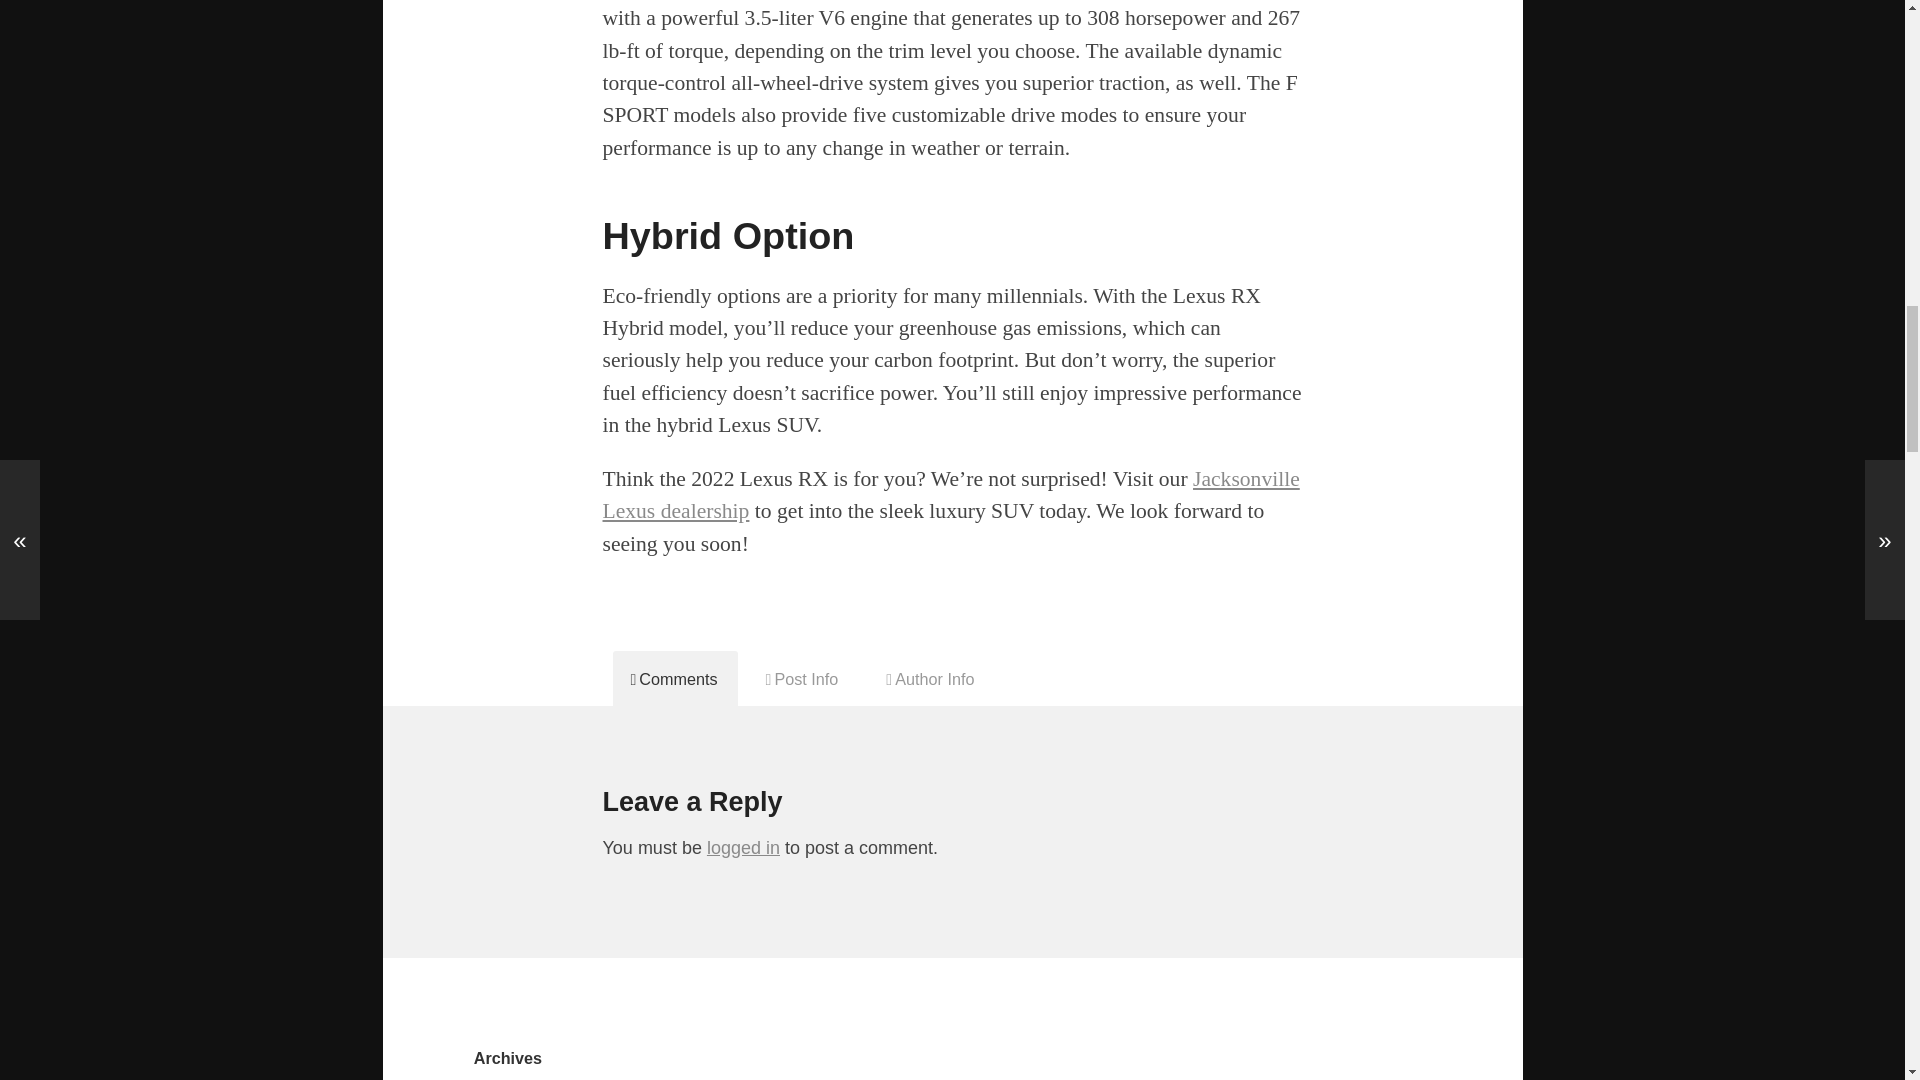 This screenshot has height=1080, width=1920. What do you see at coordinates (674, 678) in the screenshot?
I see `Comments` at bounding box center [674, 678].